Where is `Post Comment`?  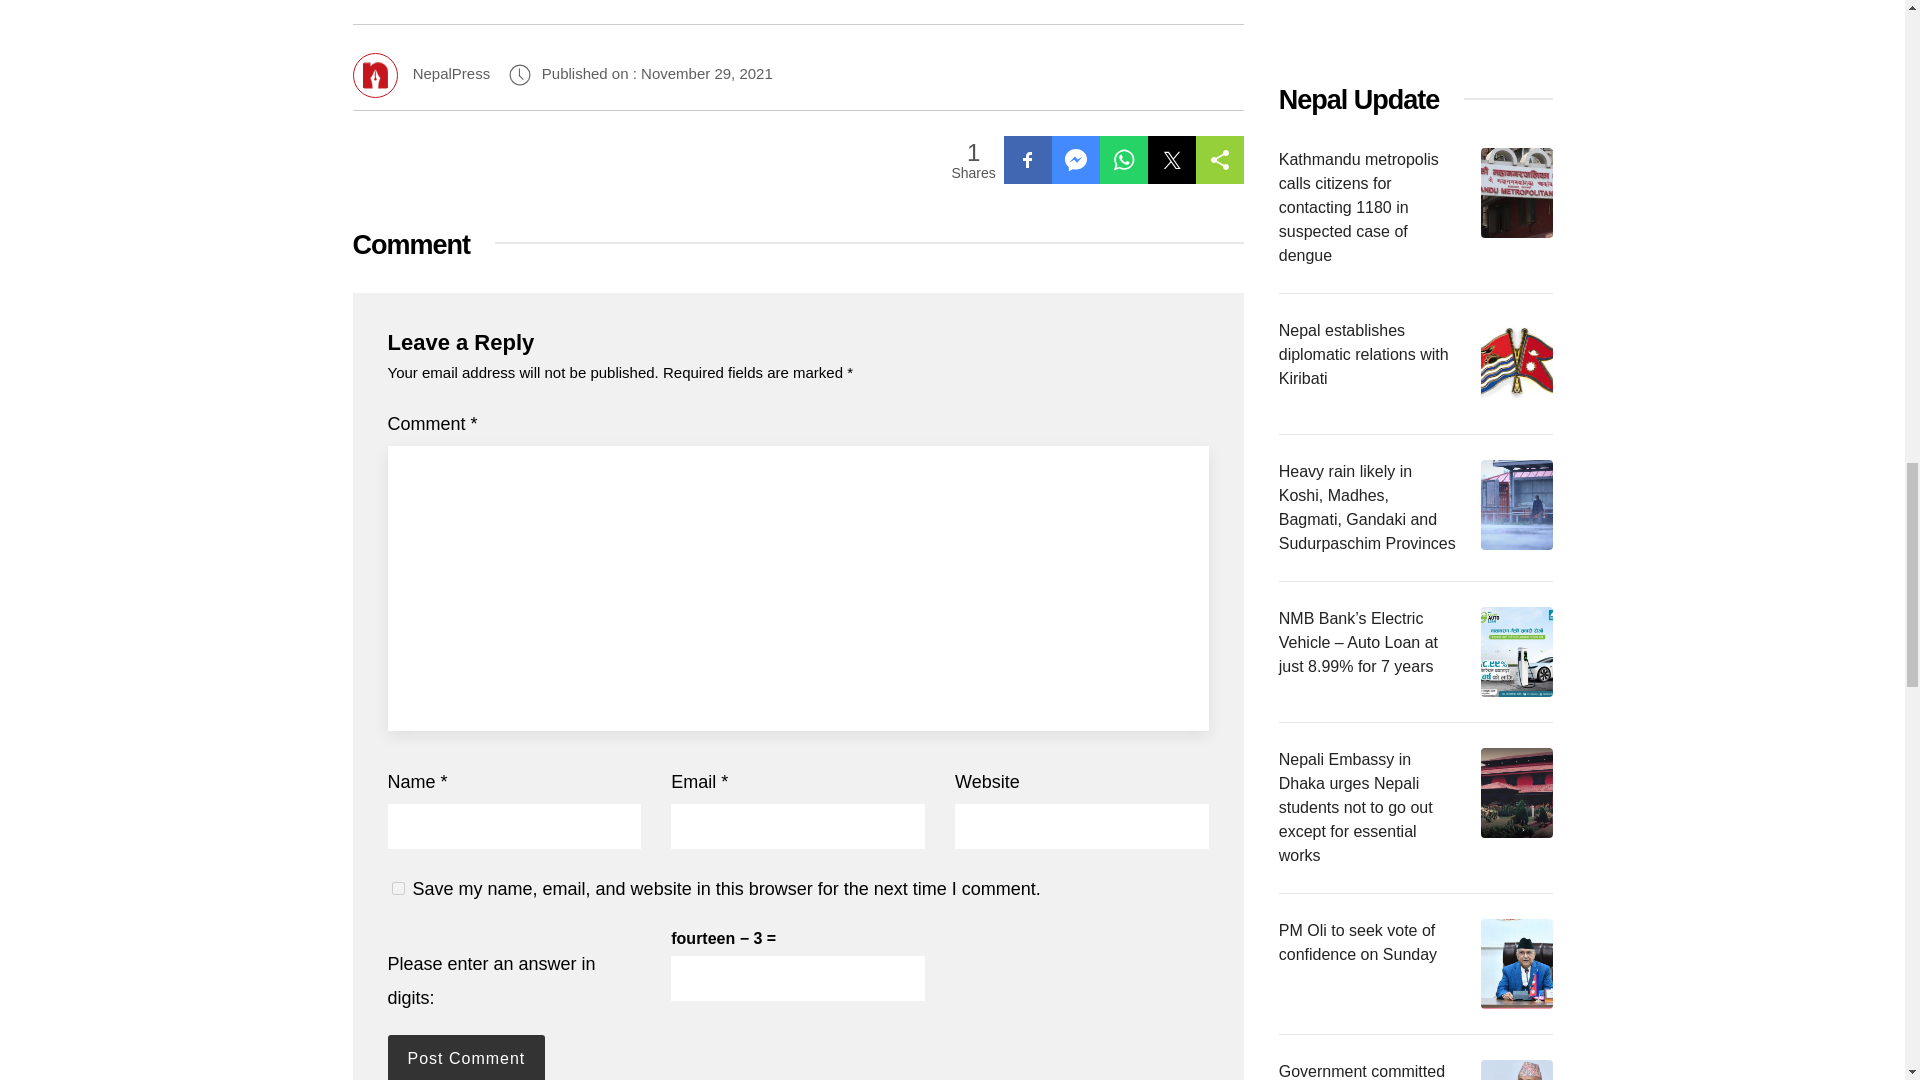 Post Comment is located at coordinates (466, 1057).